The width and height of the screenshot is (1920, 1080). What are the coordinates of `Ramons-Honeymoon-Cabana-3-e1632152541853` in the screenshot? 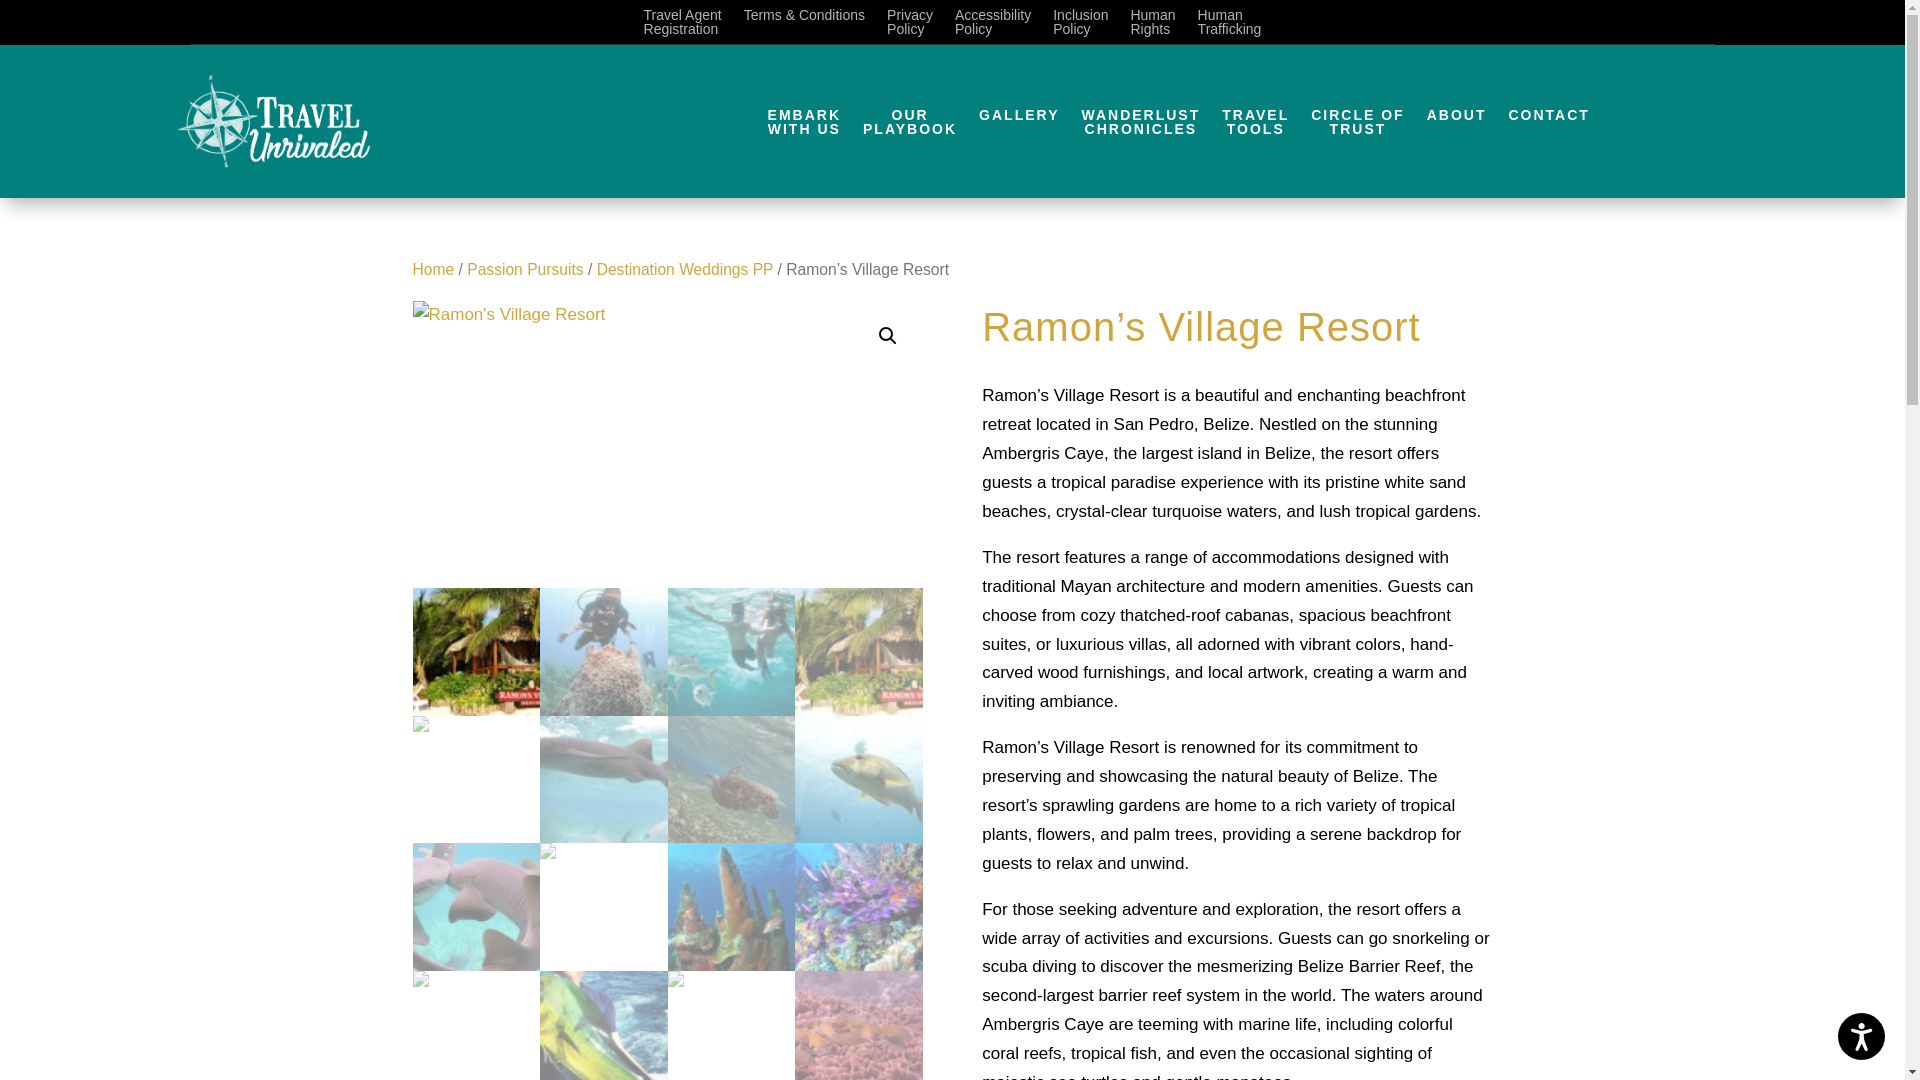 It's located at (1456, 126).